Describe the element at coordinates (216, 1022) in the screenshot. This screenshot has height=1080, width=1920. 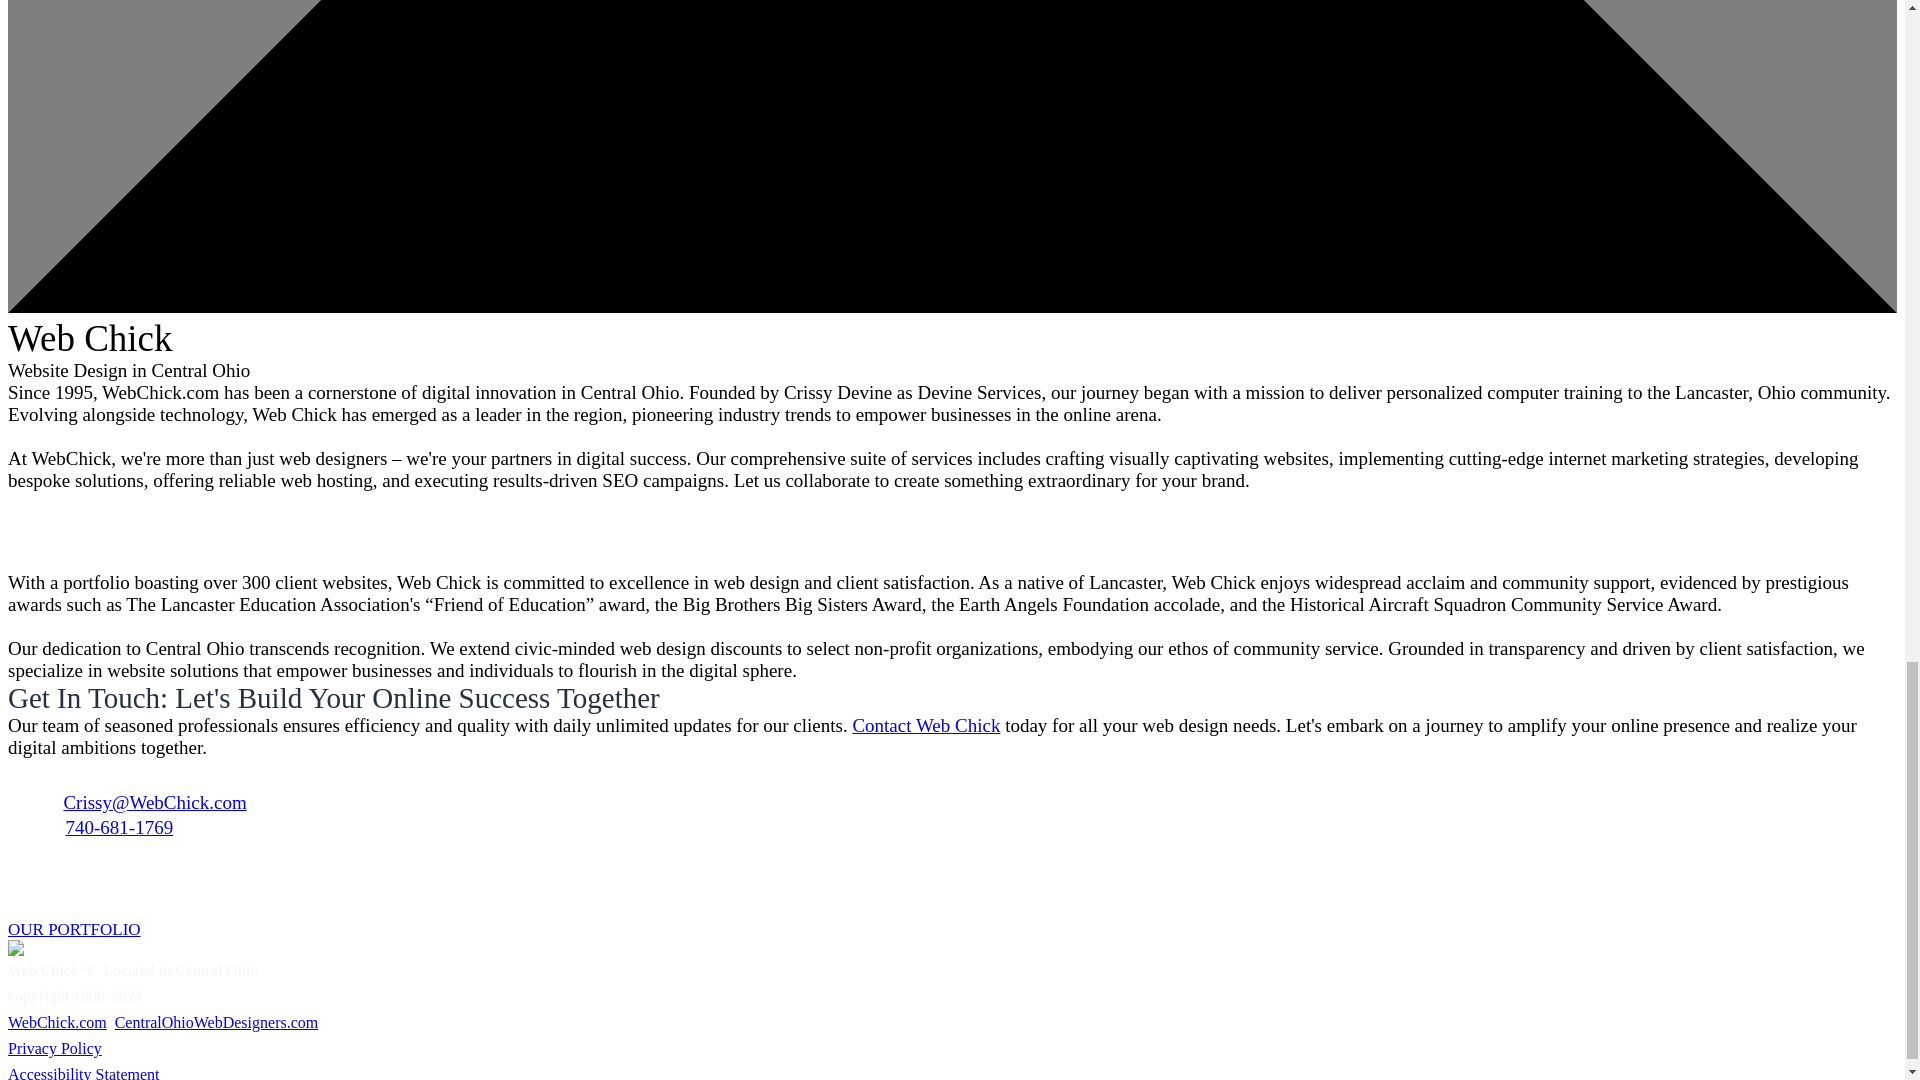
I see `CentralOhioWebDesigners.com` at that location.